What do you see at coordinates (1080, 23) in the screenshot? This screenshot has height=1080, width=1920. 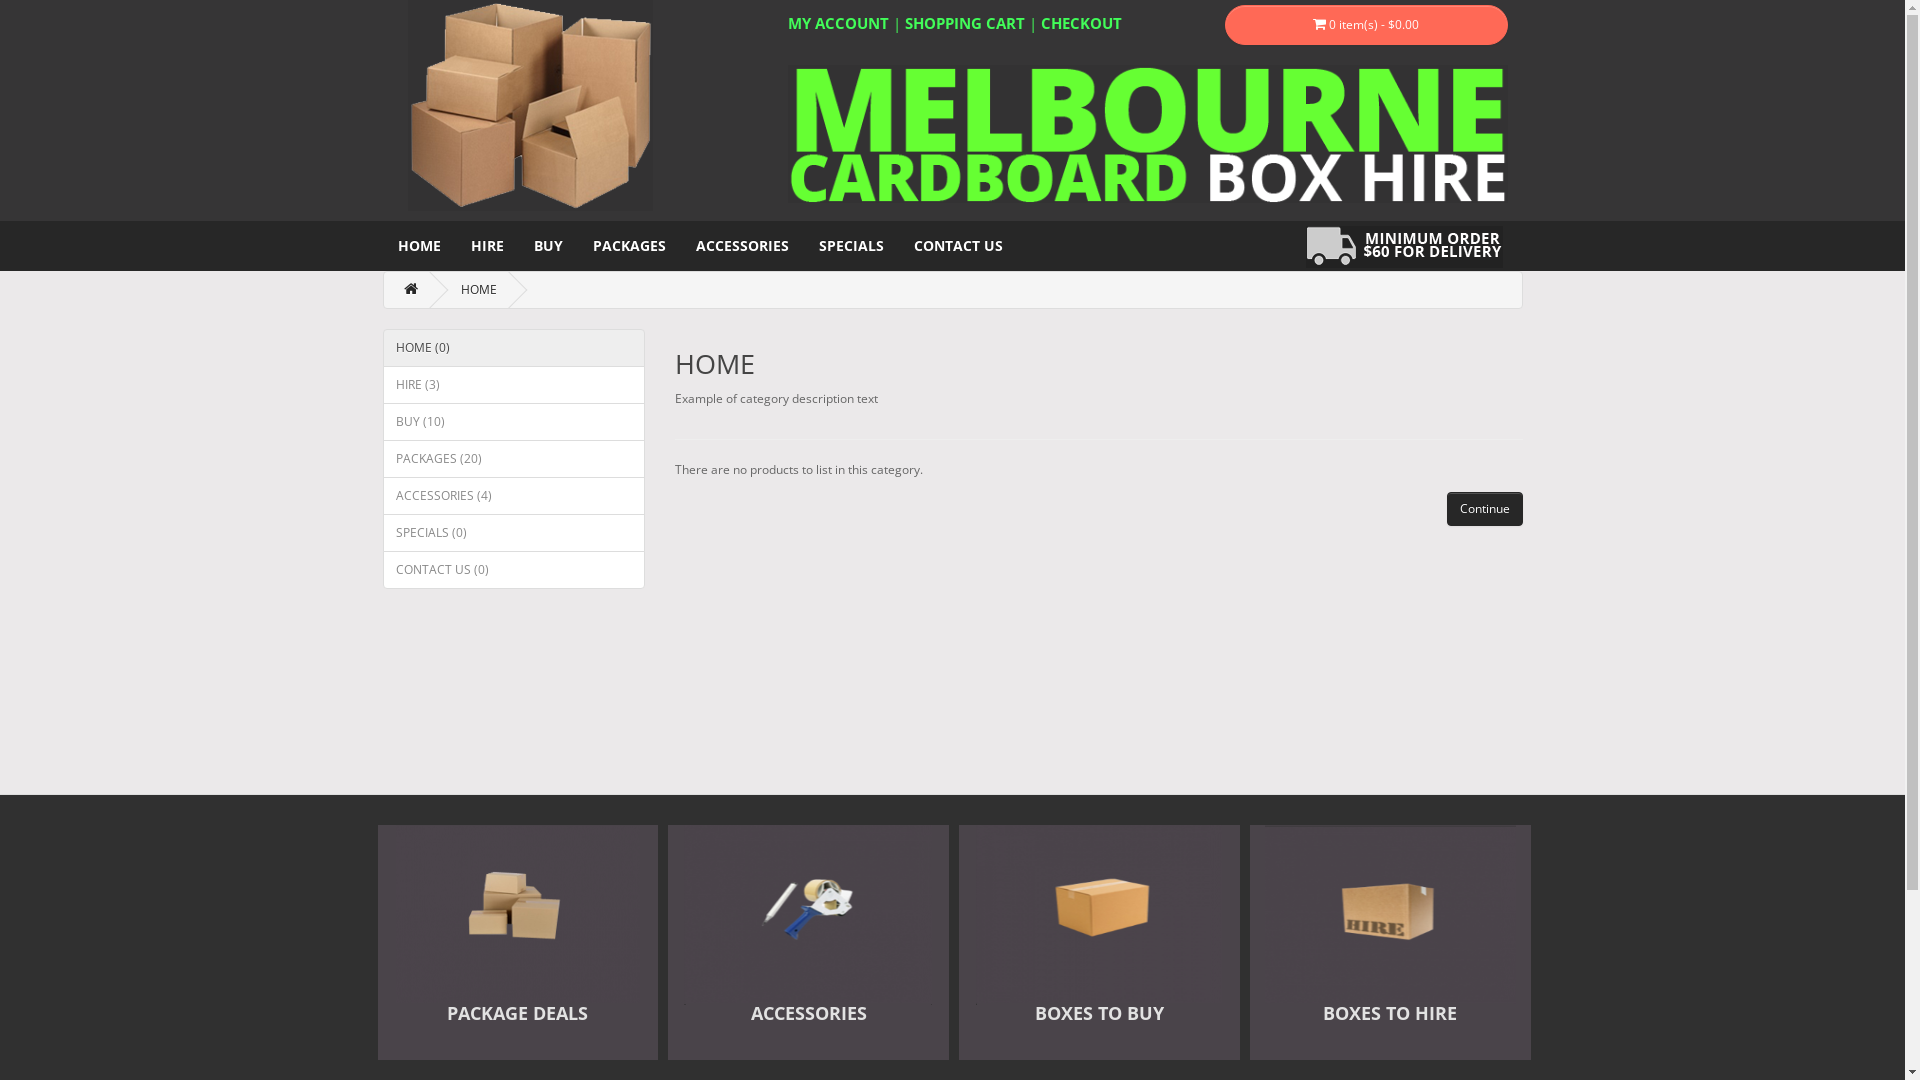 I see `CHECKOUT` at bounding box center [1080, 23].